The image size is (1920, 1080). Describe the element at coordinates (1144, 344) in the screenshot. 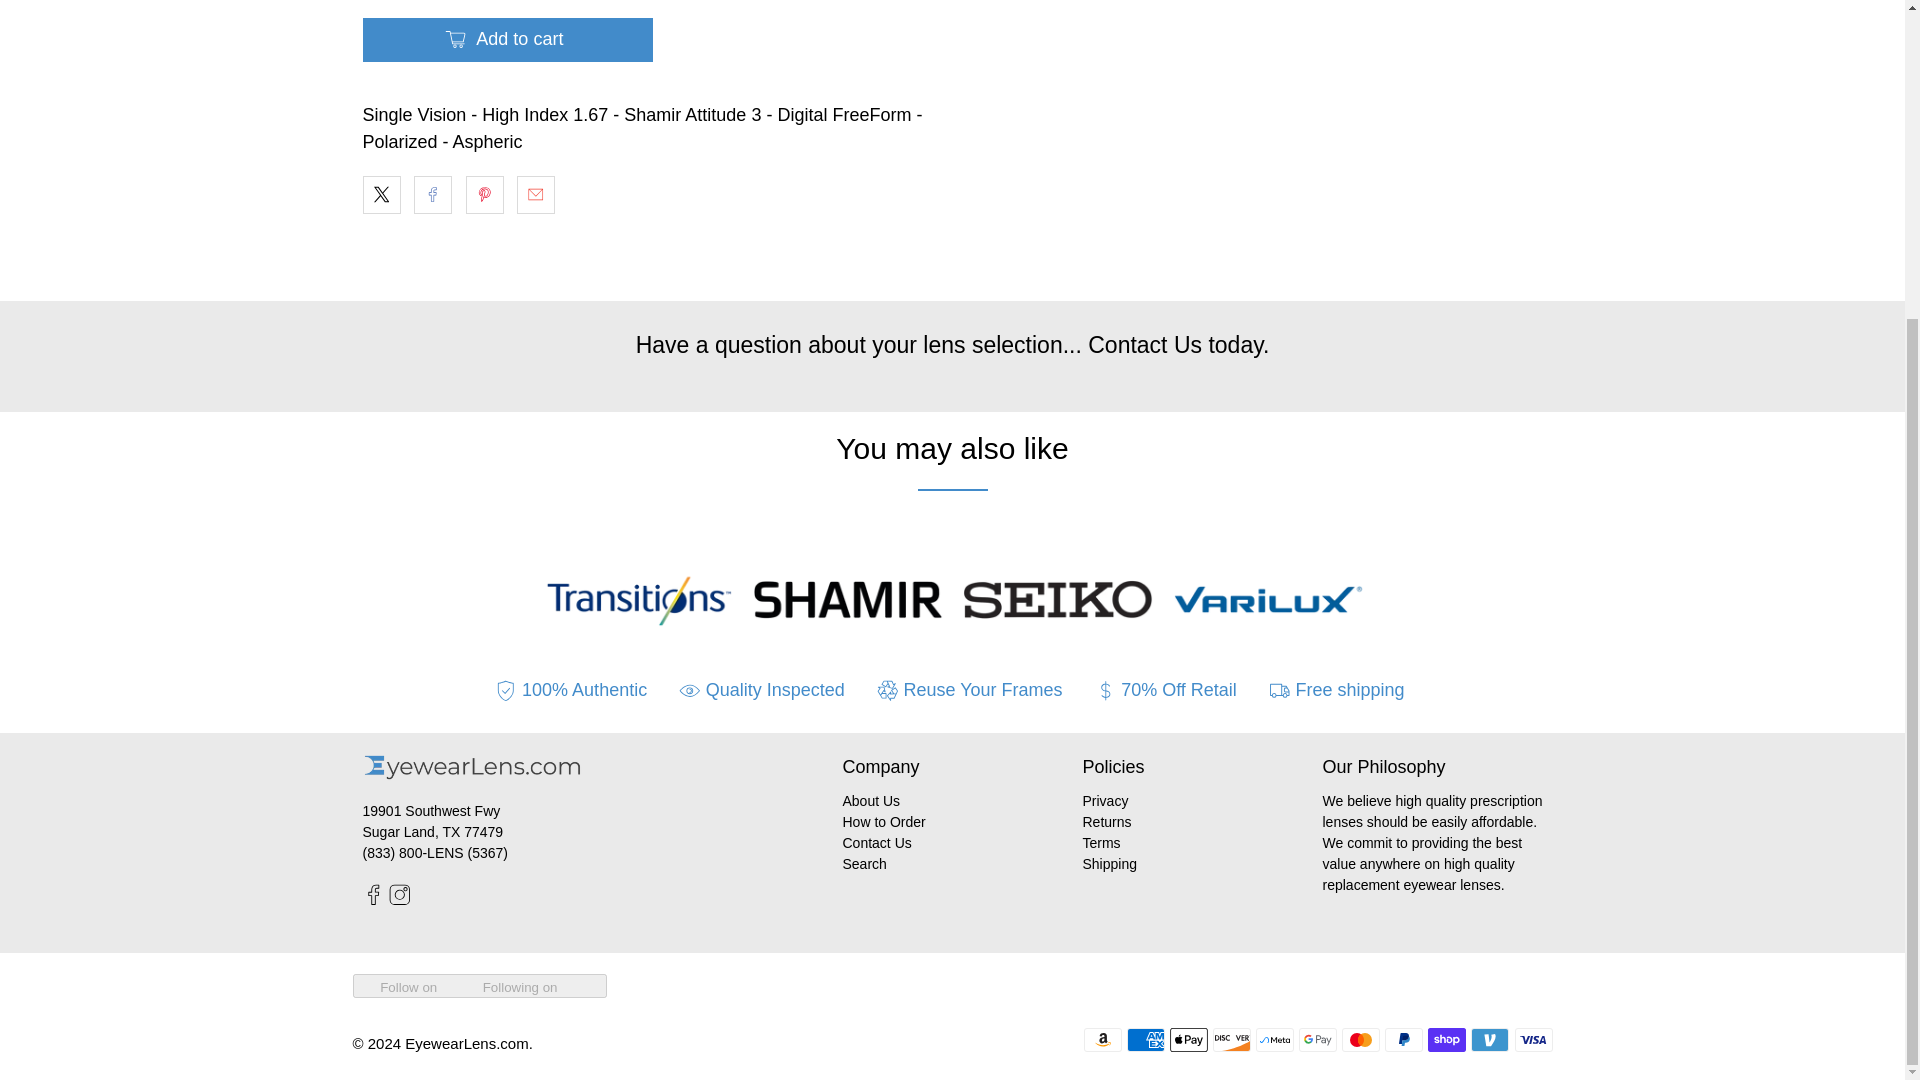

I see `Contact Us` at that location.